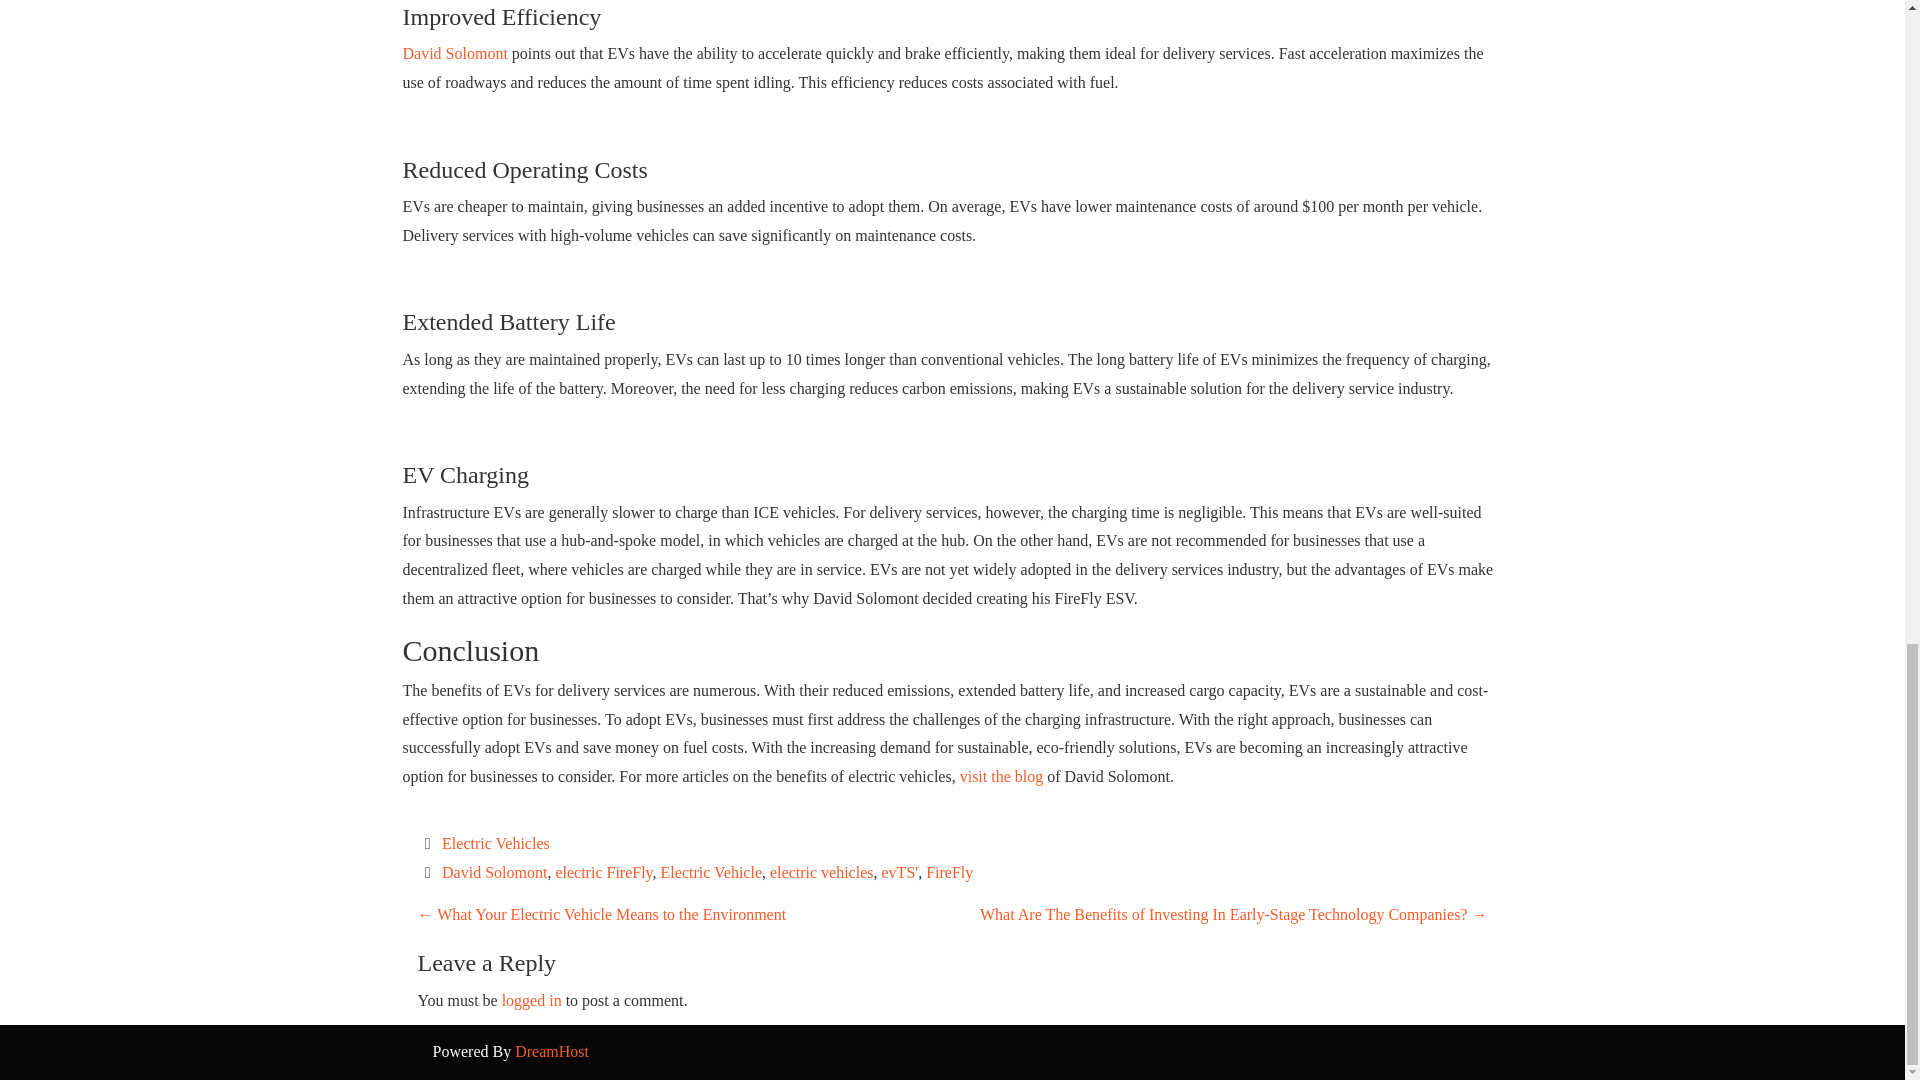  Describe the element at coordinates (552, 1051) in the screenshot. I see `DreamHost` at that location.